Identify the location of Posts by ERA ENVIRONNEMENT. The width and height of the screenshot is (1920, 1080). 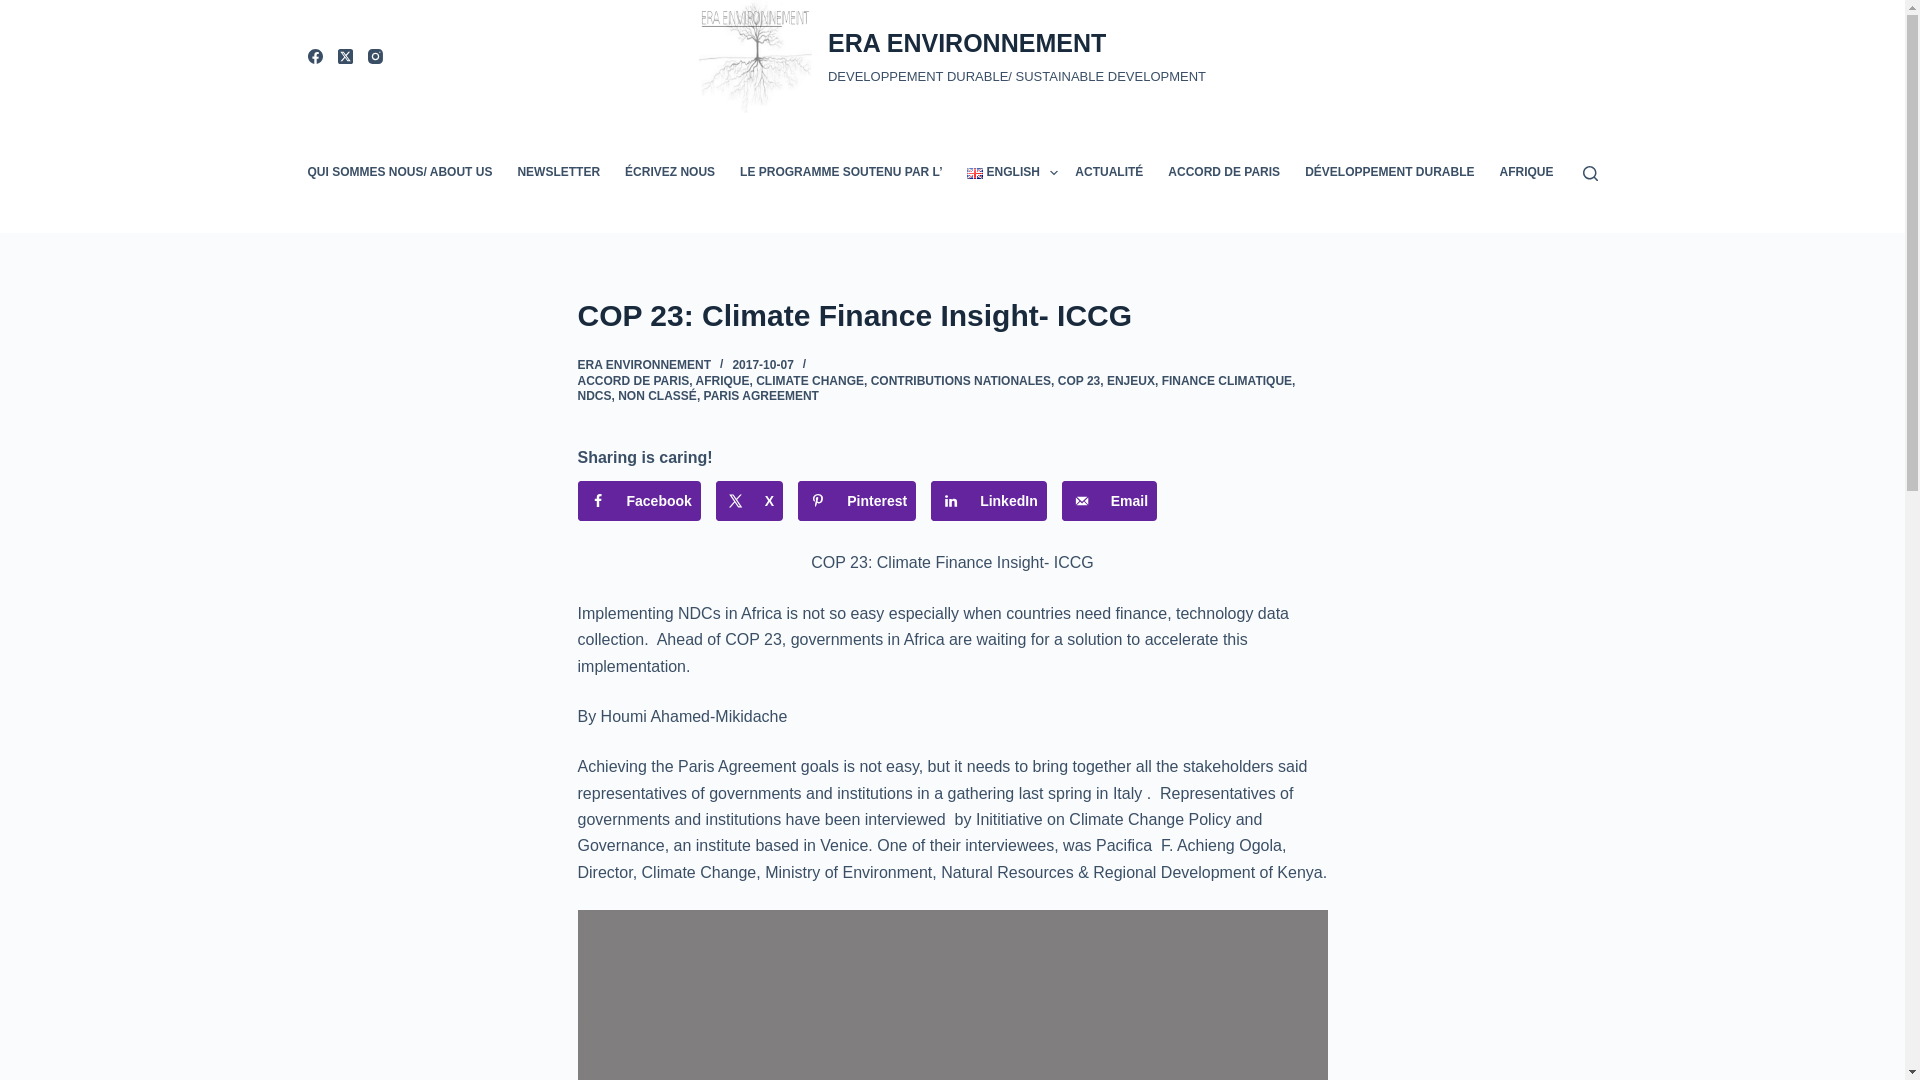
(644, 364).